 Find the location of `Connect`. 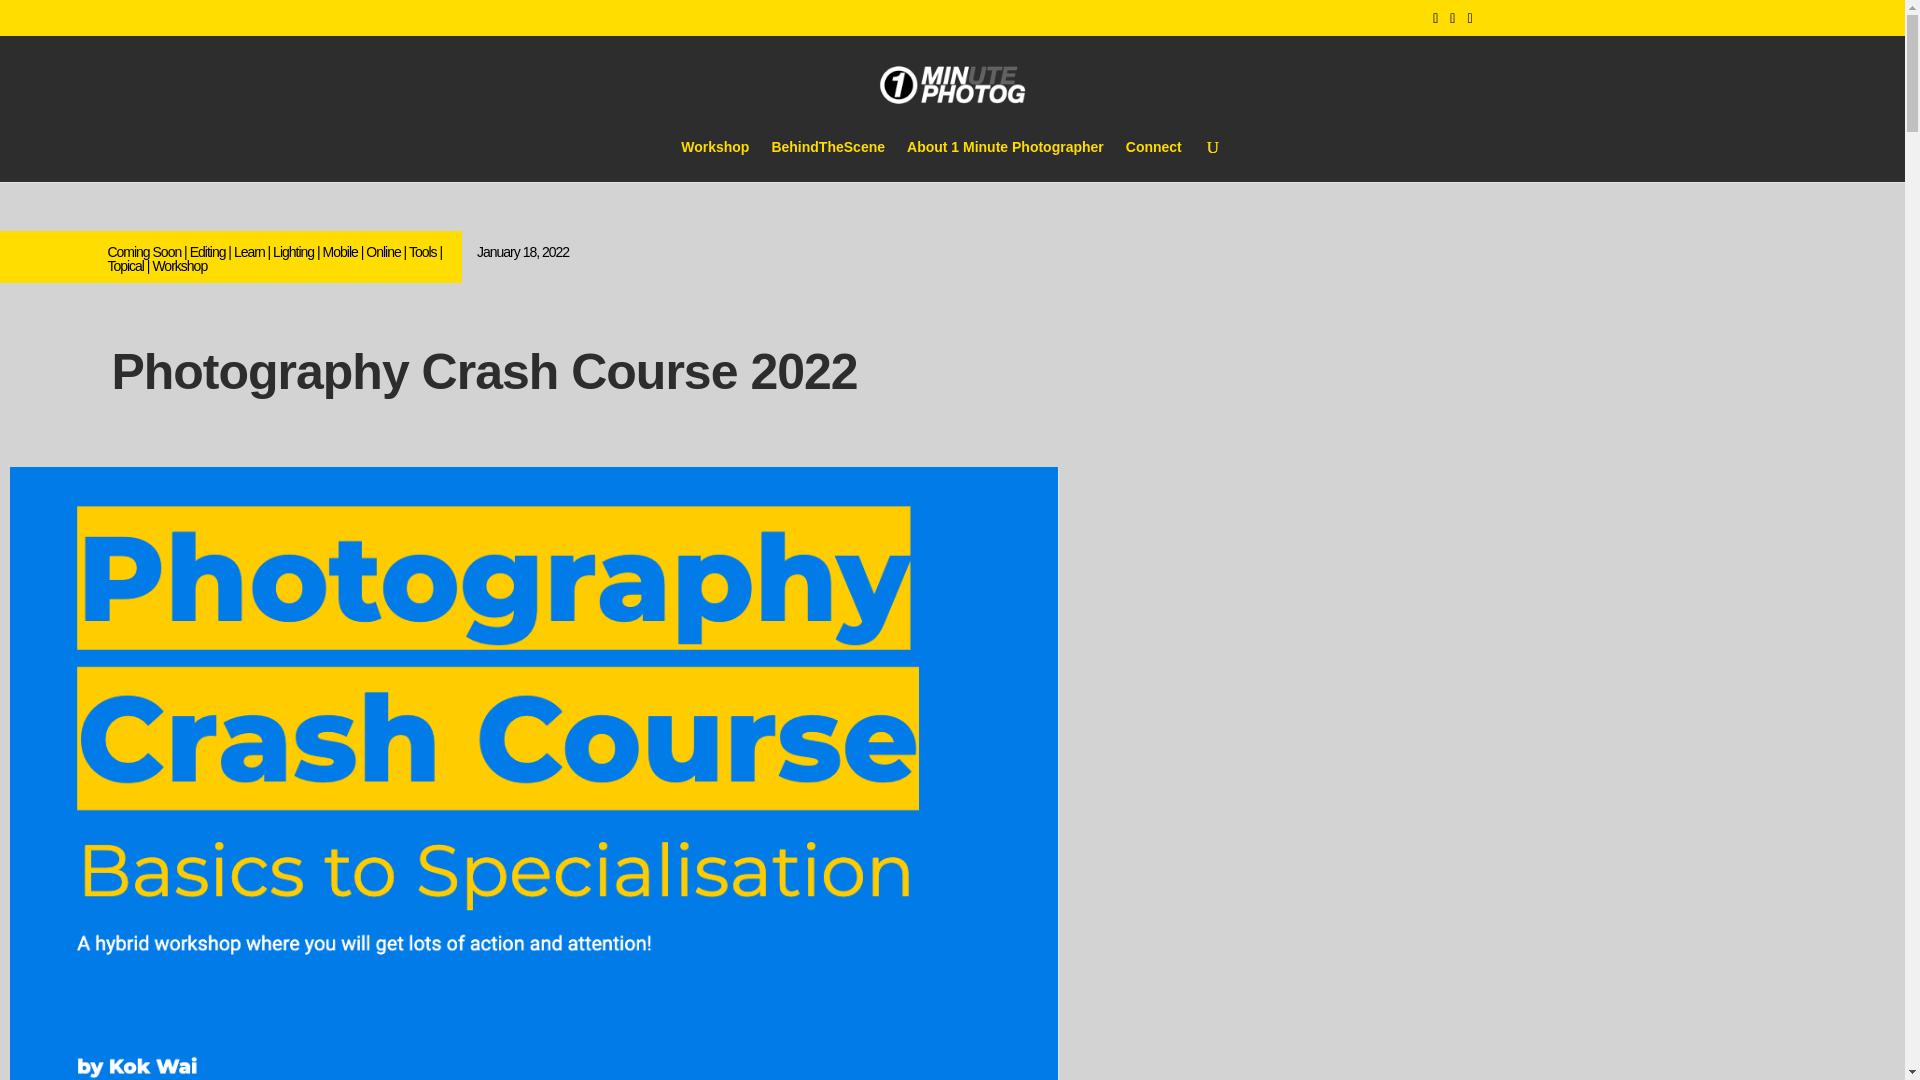

Connect is located at coordinates (1154, 161).